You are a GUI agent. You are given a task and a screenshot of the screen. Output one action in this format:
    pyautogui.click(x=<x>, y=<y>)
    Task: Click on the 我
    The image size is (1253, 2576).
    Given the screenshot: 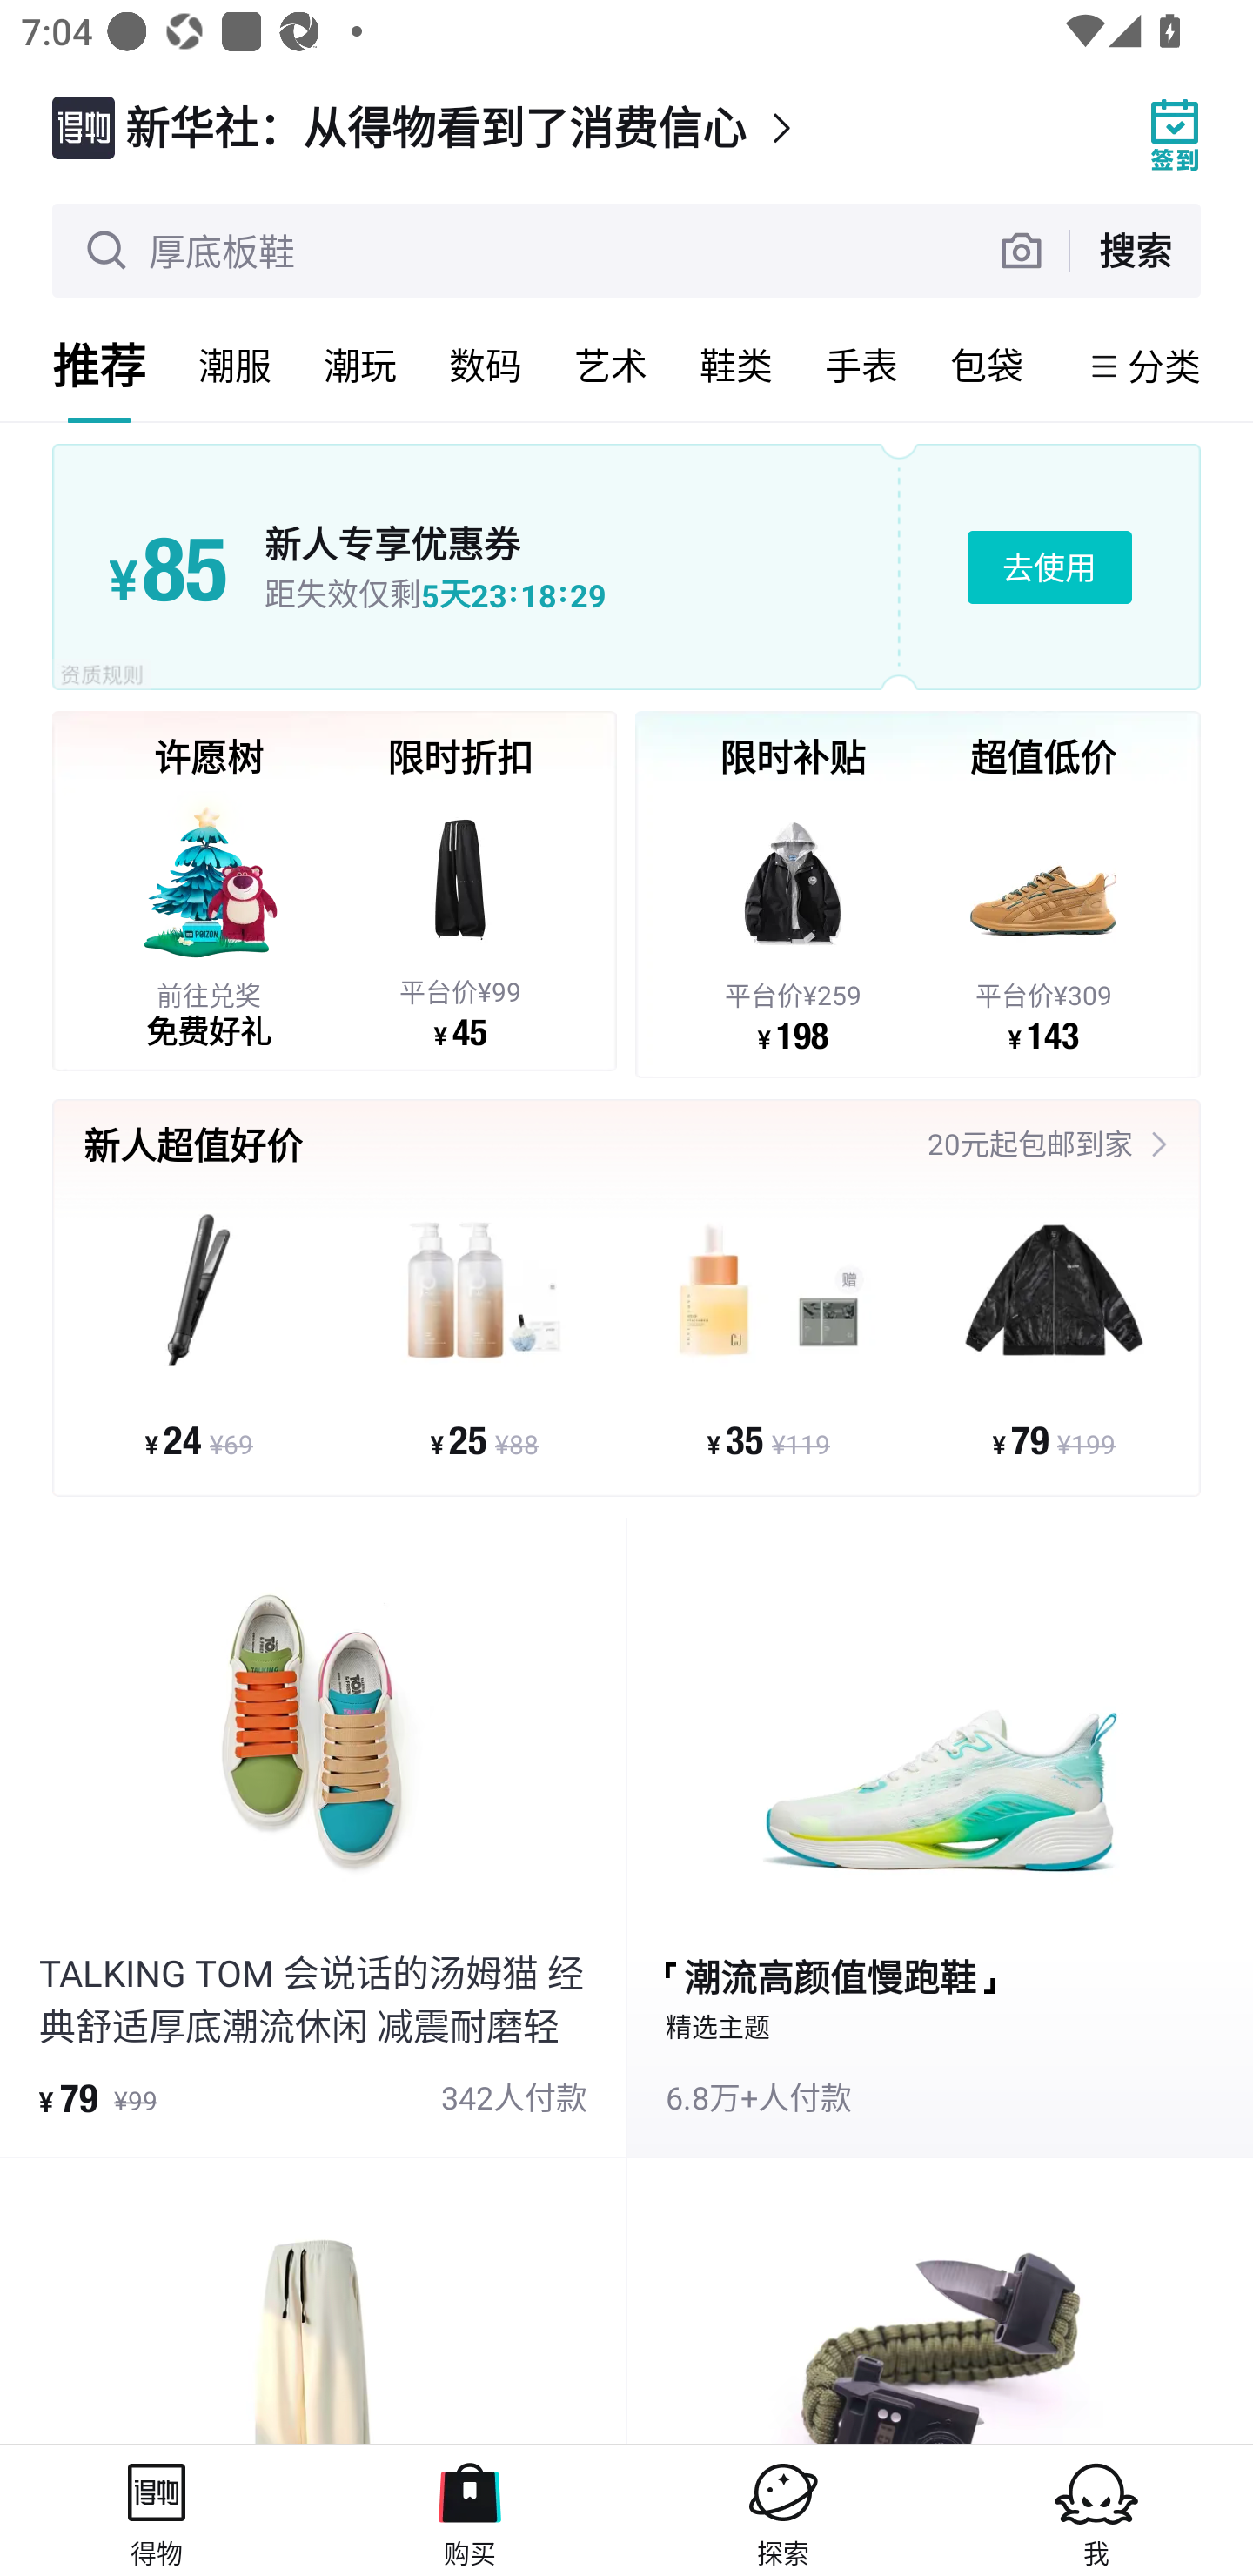 What is the action you would take?
    pyautogui.click(x=1096, y=2510)
    